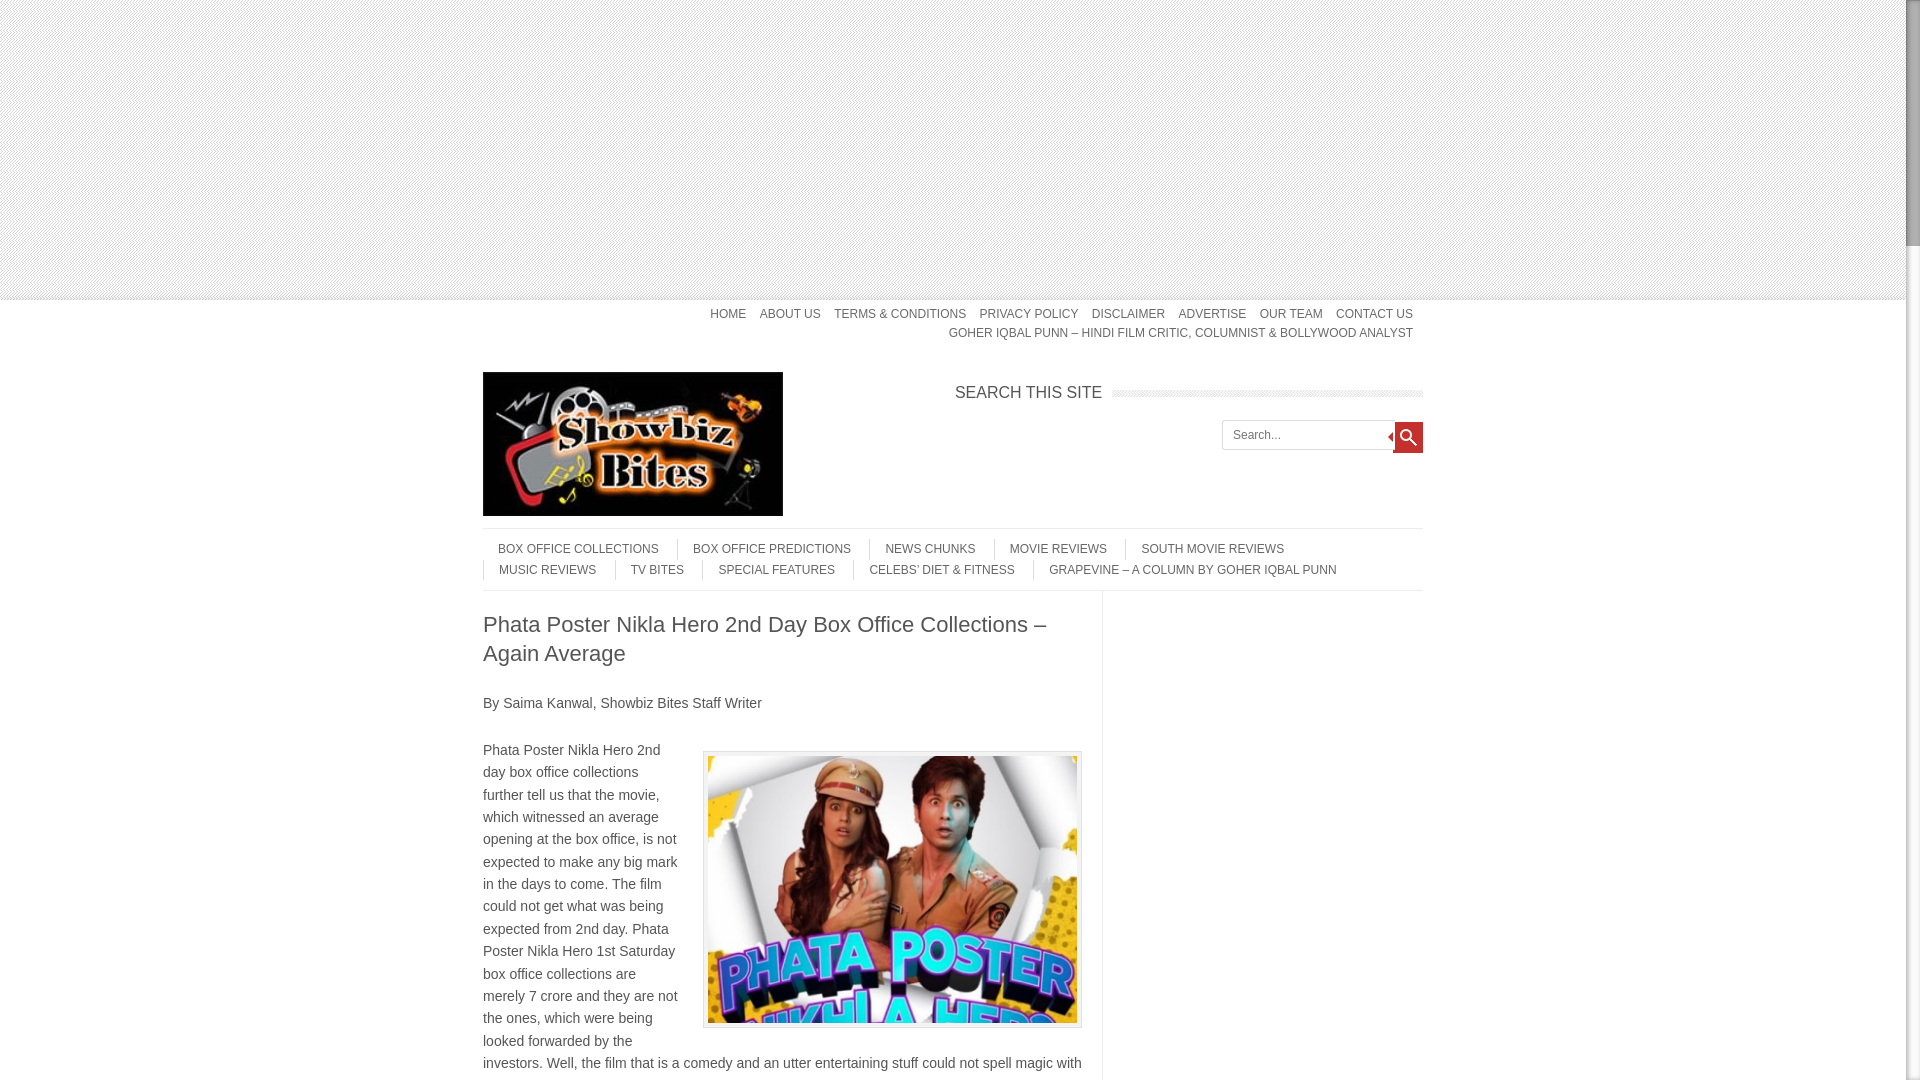 The image size is (1920, 1080). Describe the element at coordinates (1028, 314) in the screenshot. I see `PRIVACY POLICY` at that location.